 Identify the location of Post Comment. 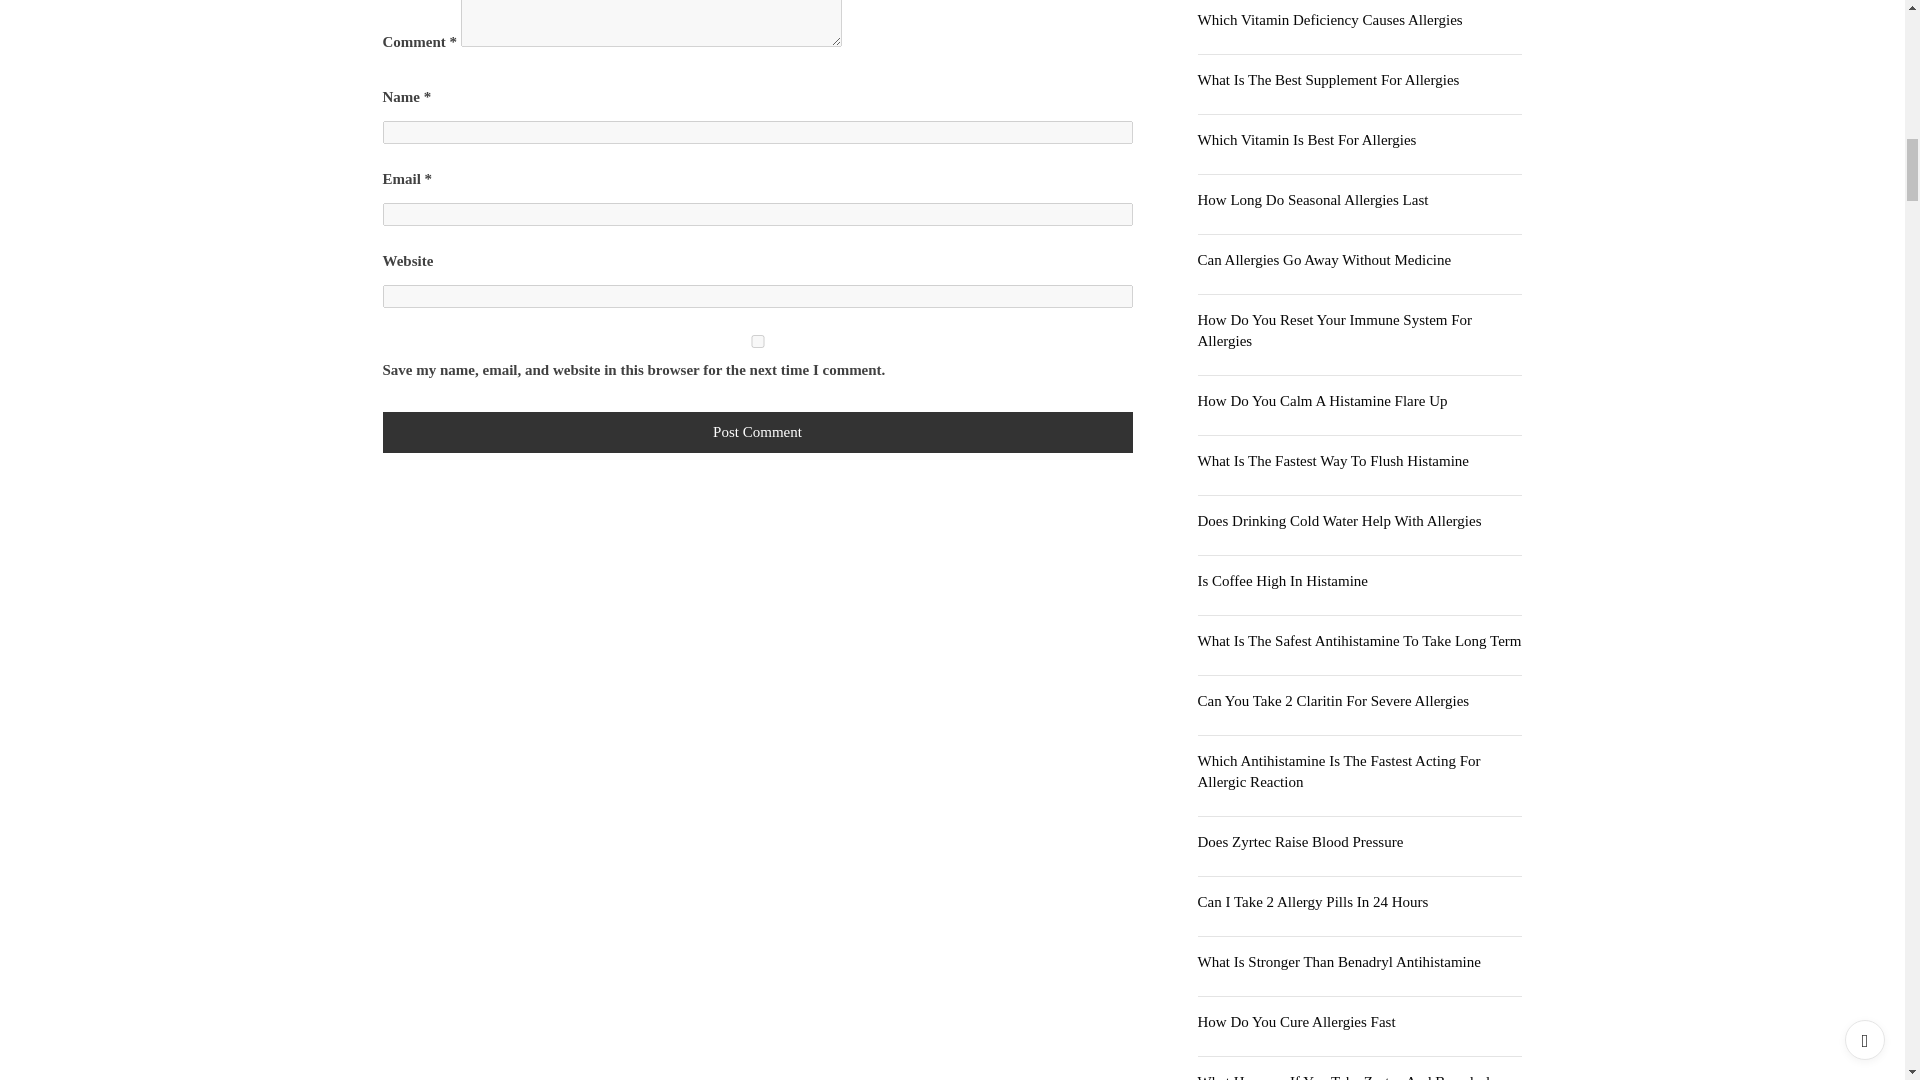
(757, 432).